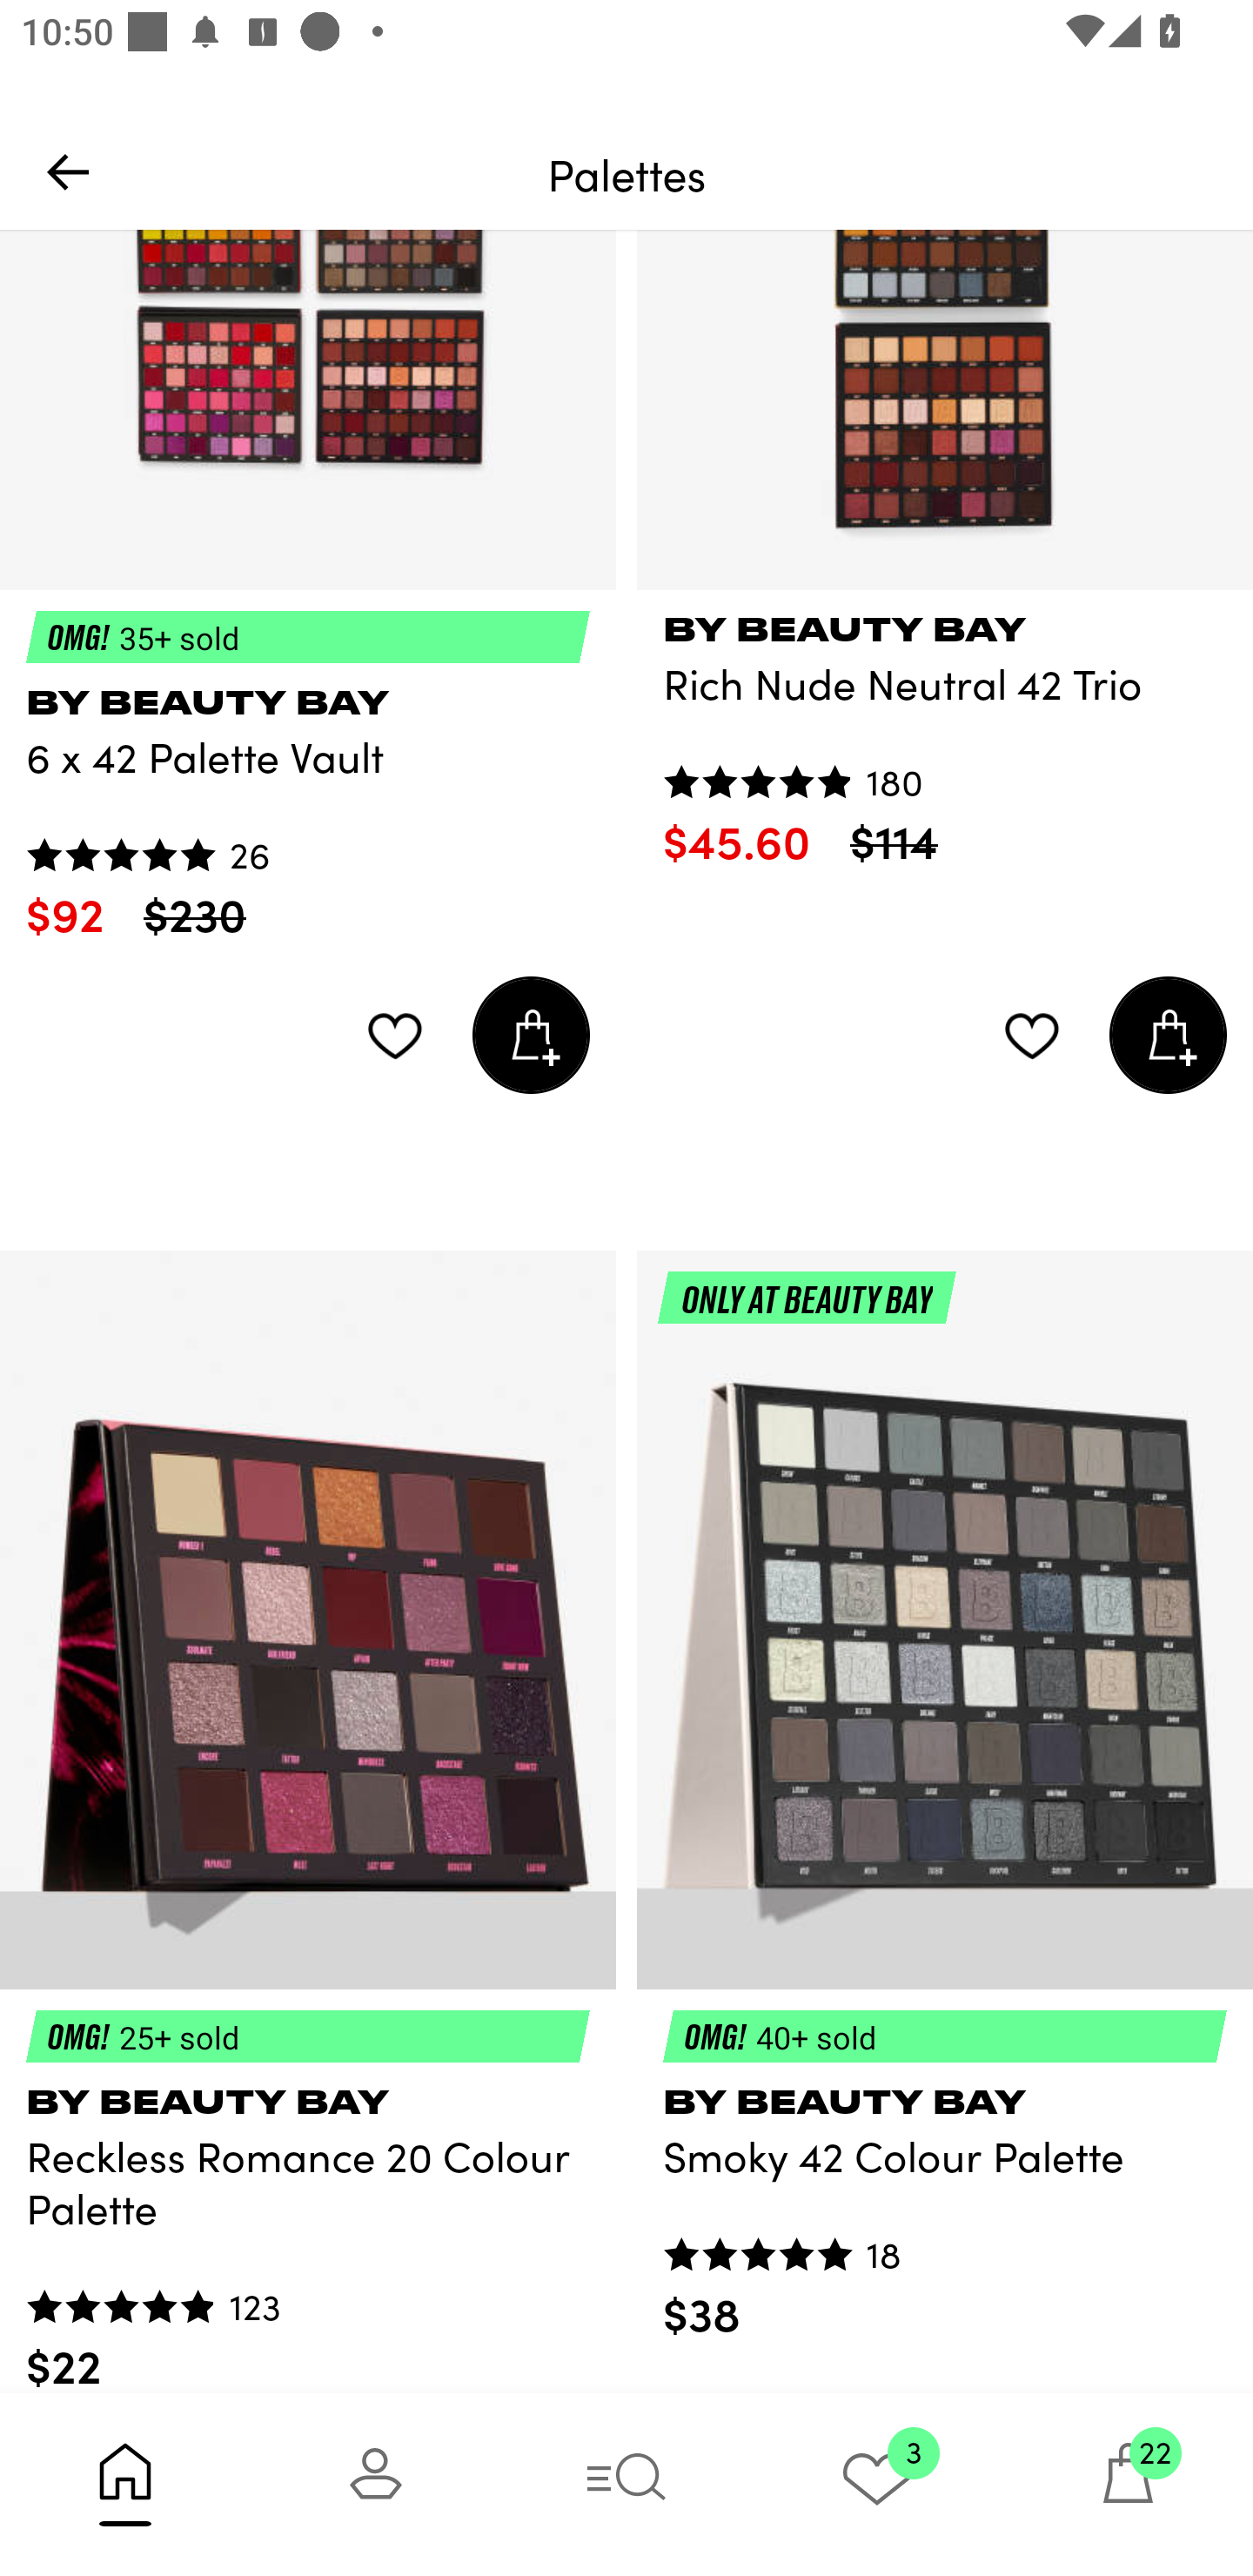 The width and height of the screenshot is (1253, 2576). I want to click on 22, so click(1128, 2484).